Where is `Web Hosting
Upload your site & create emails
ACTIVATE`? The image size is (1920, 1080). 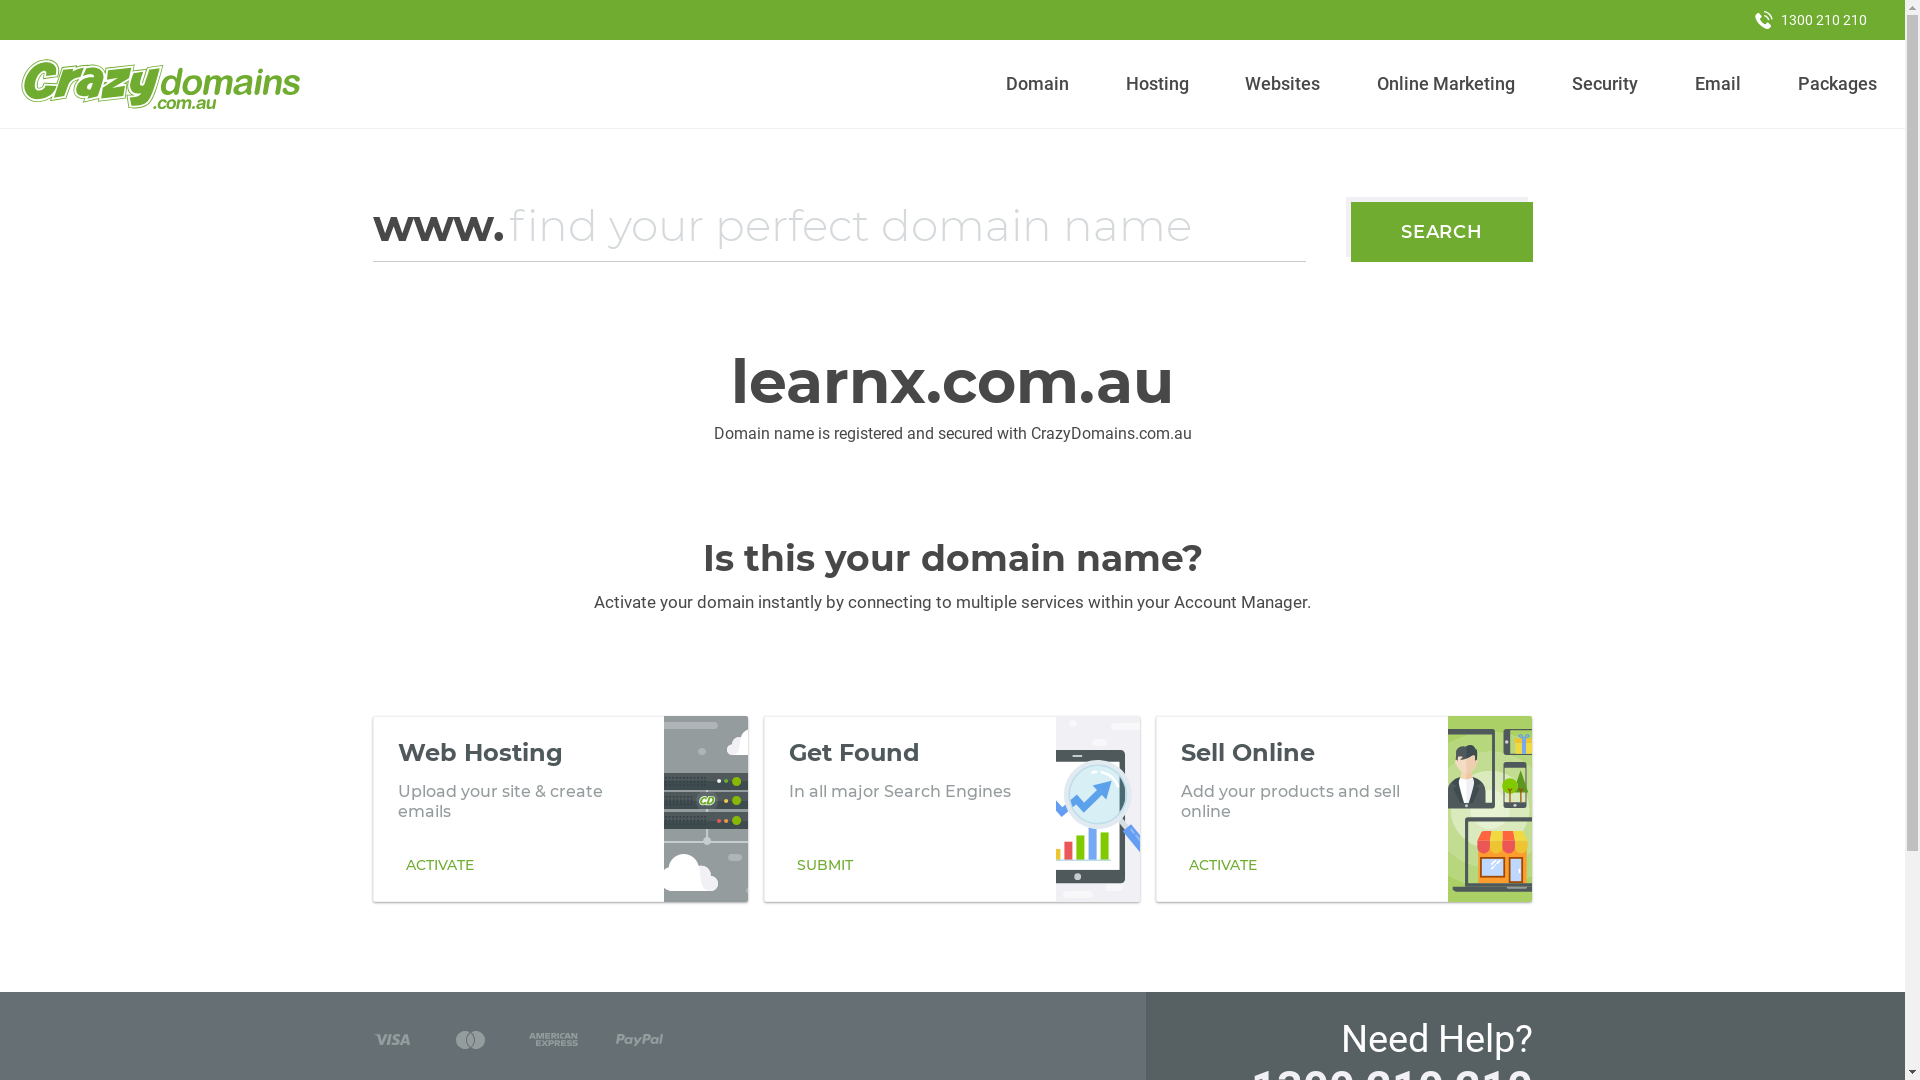 Web Hosting
Upload your site & create emails
ACTIVATE is located at coordinates (560, 809).